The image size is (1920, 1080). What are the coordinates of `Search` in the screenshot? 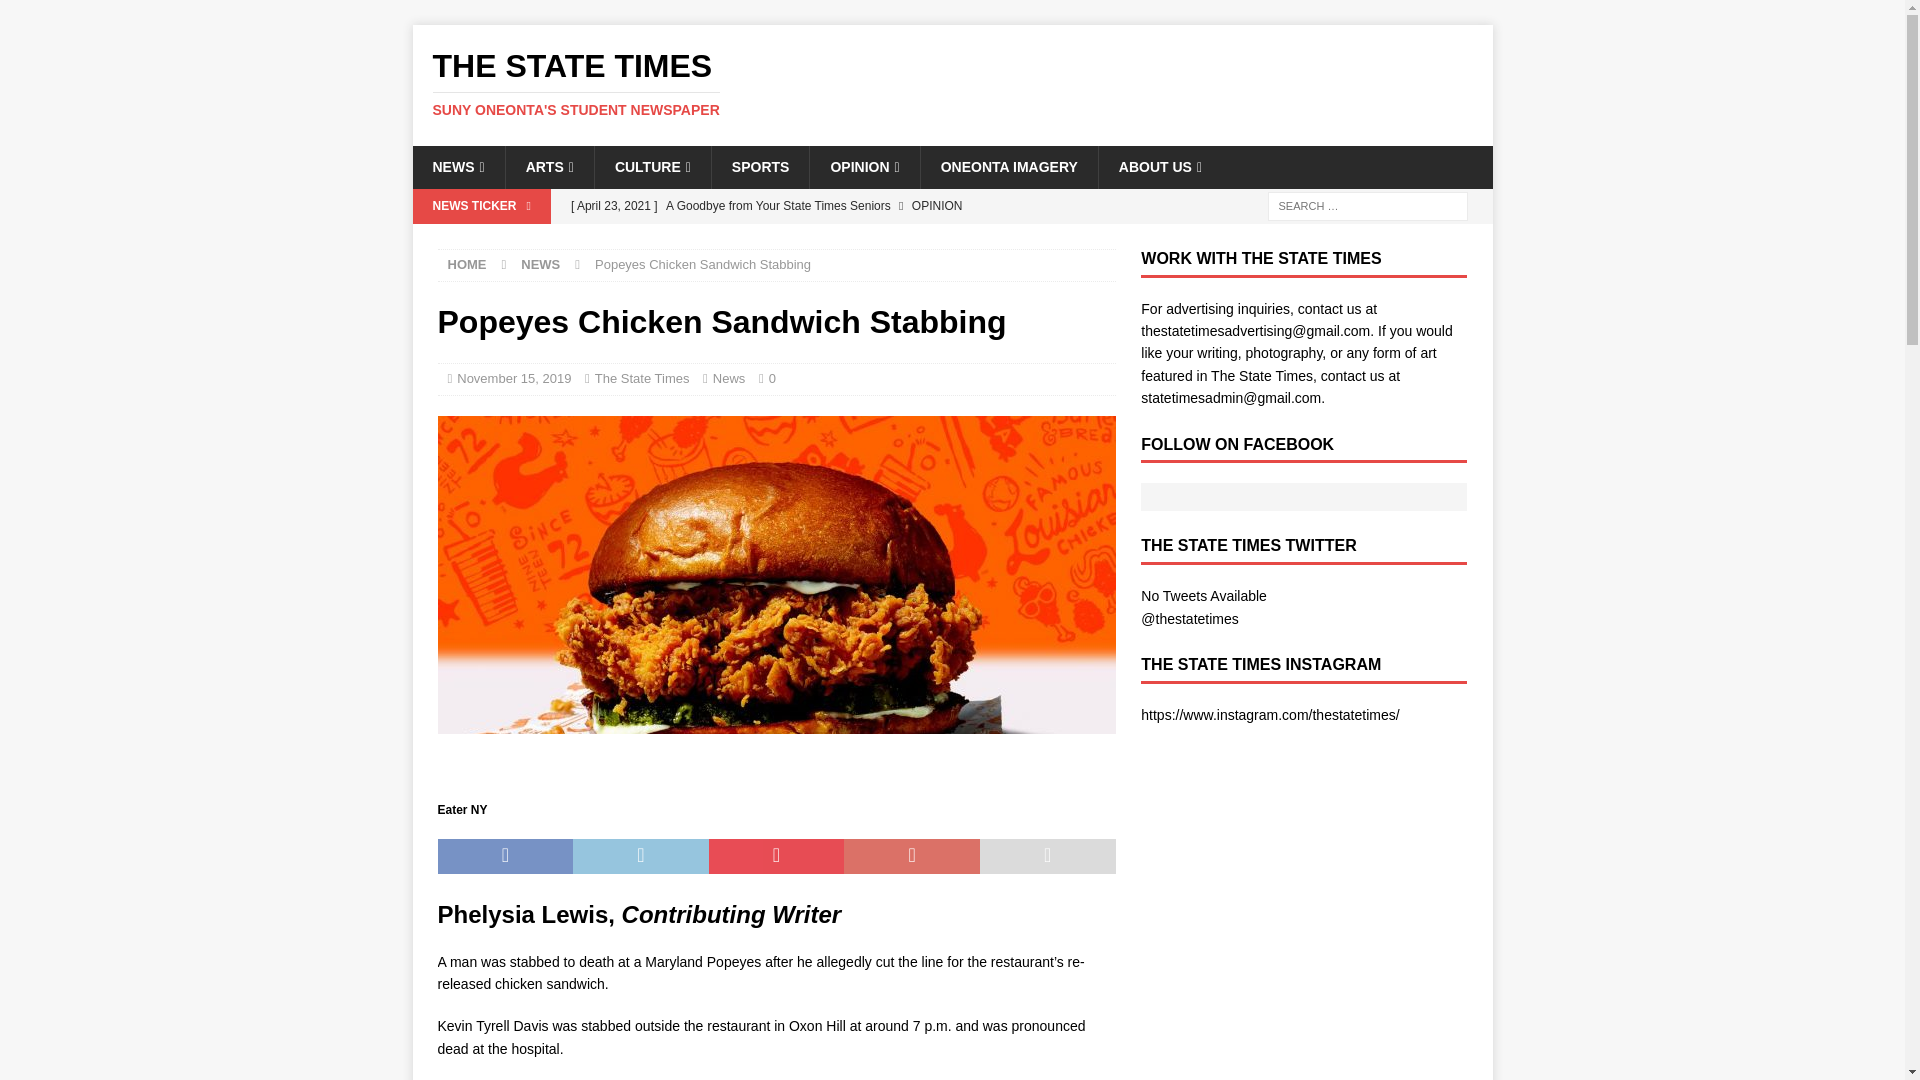 It's located at (74, 16).